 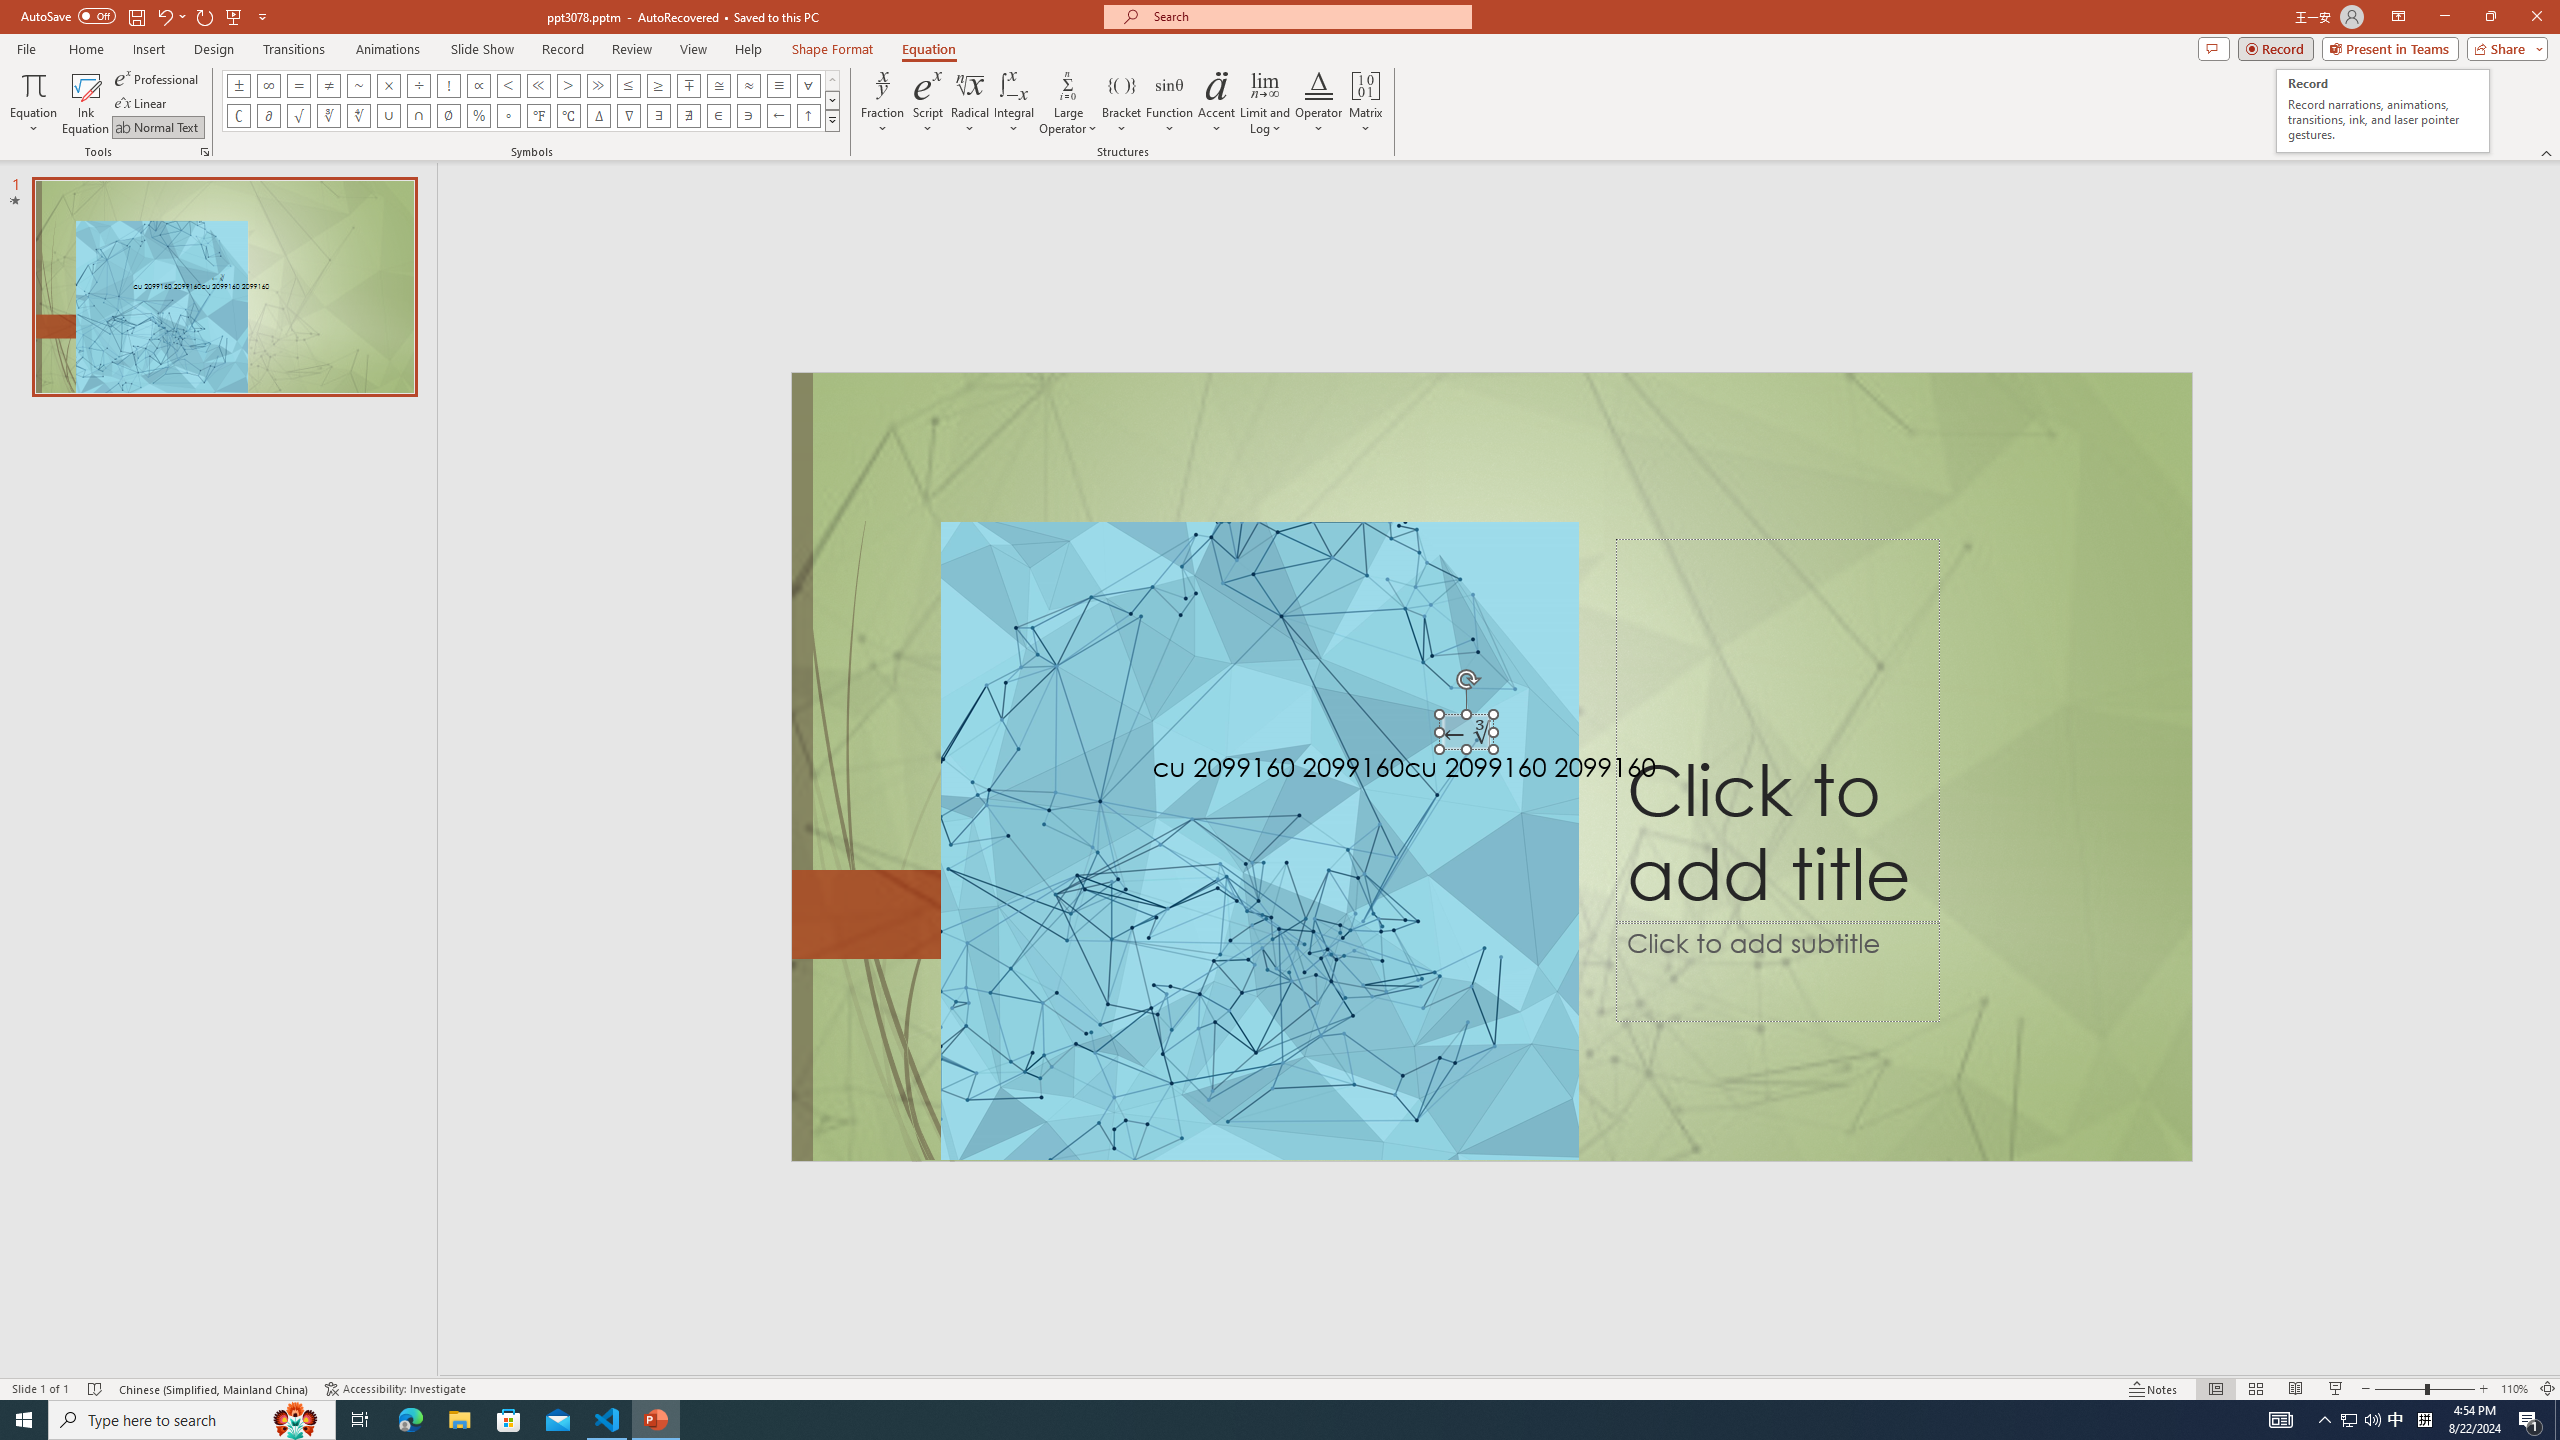 What do you see at coordinates (143, 104) in the screenshot?
I see `Linear` at bounding box center [143, 104].